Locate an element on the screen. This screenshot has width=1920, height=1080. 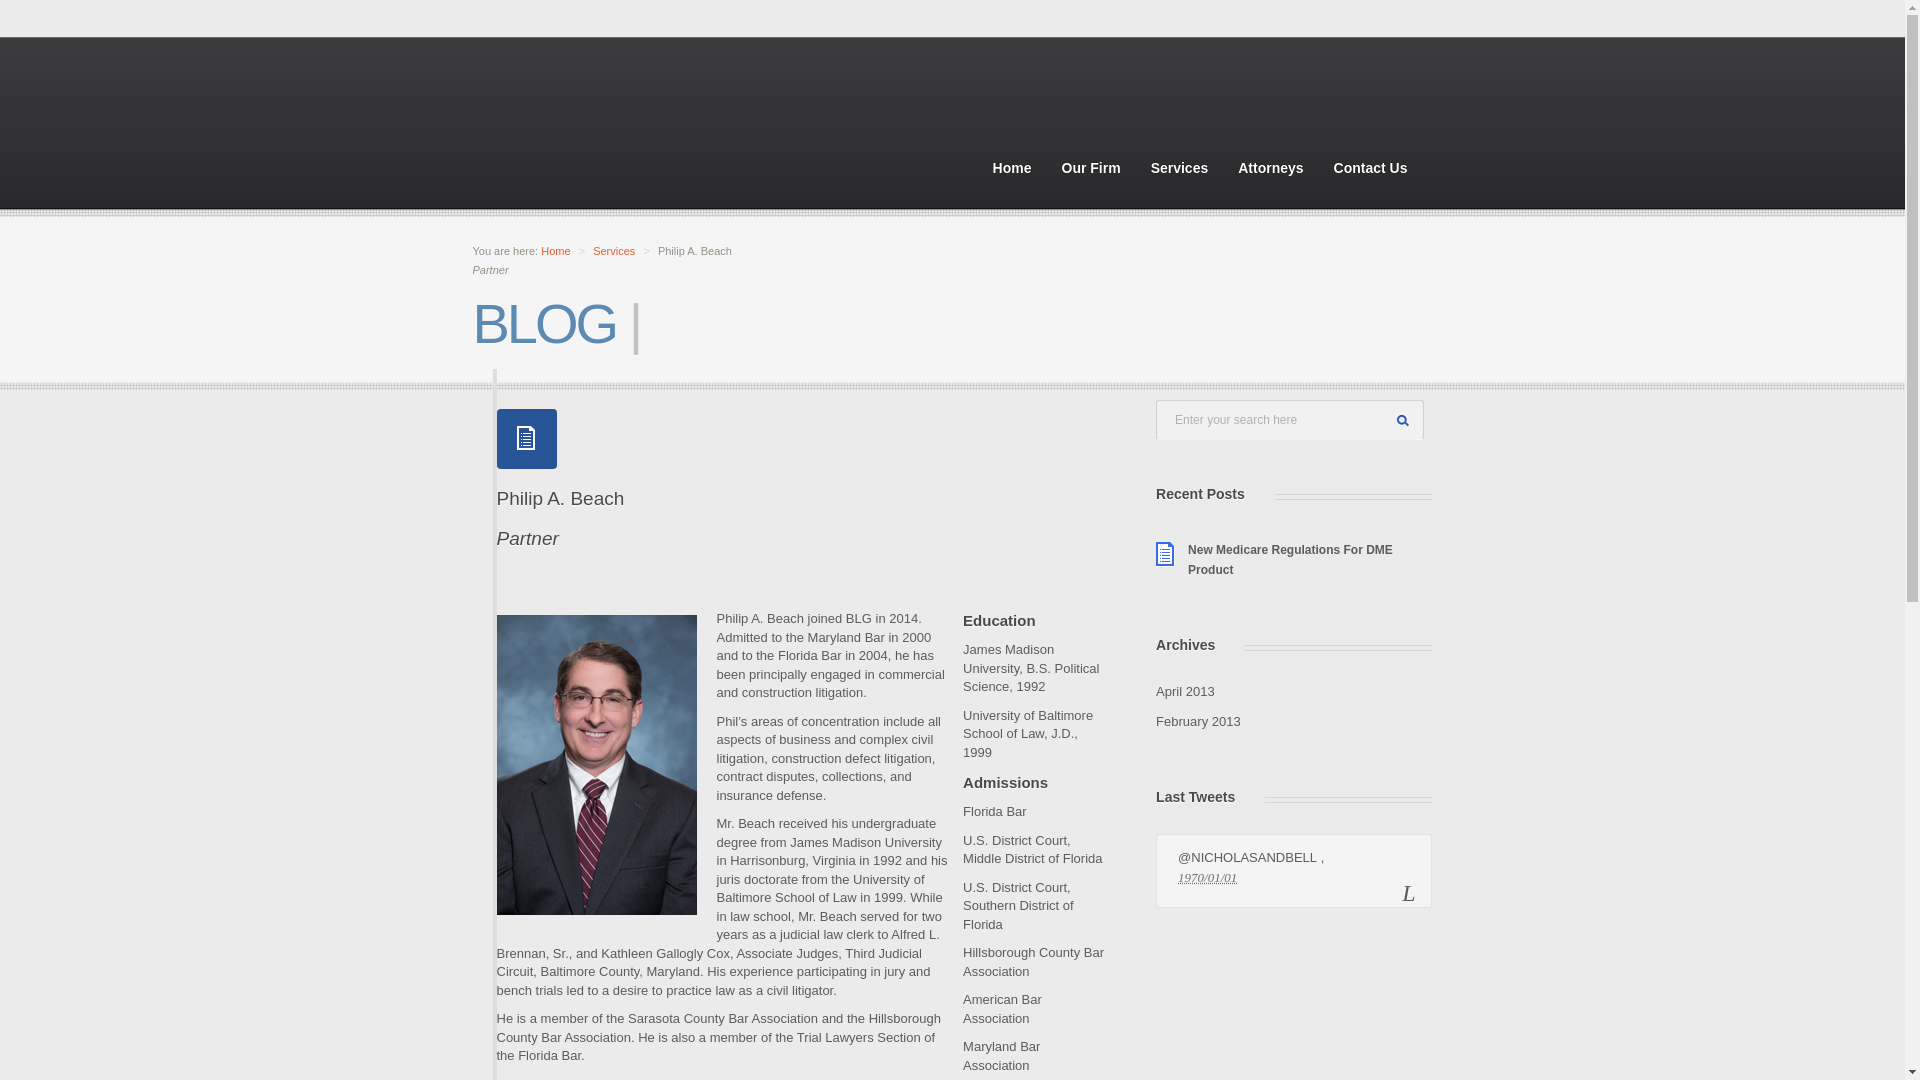
Bell Law group is located at coordinates (1012, 167).